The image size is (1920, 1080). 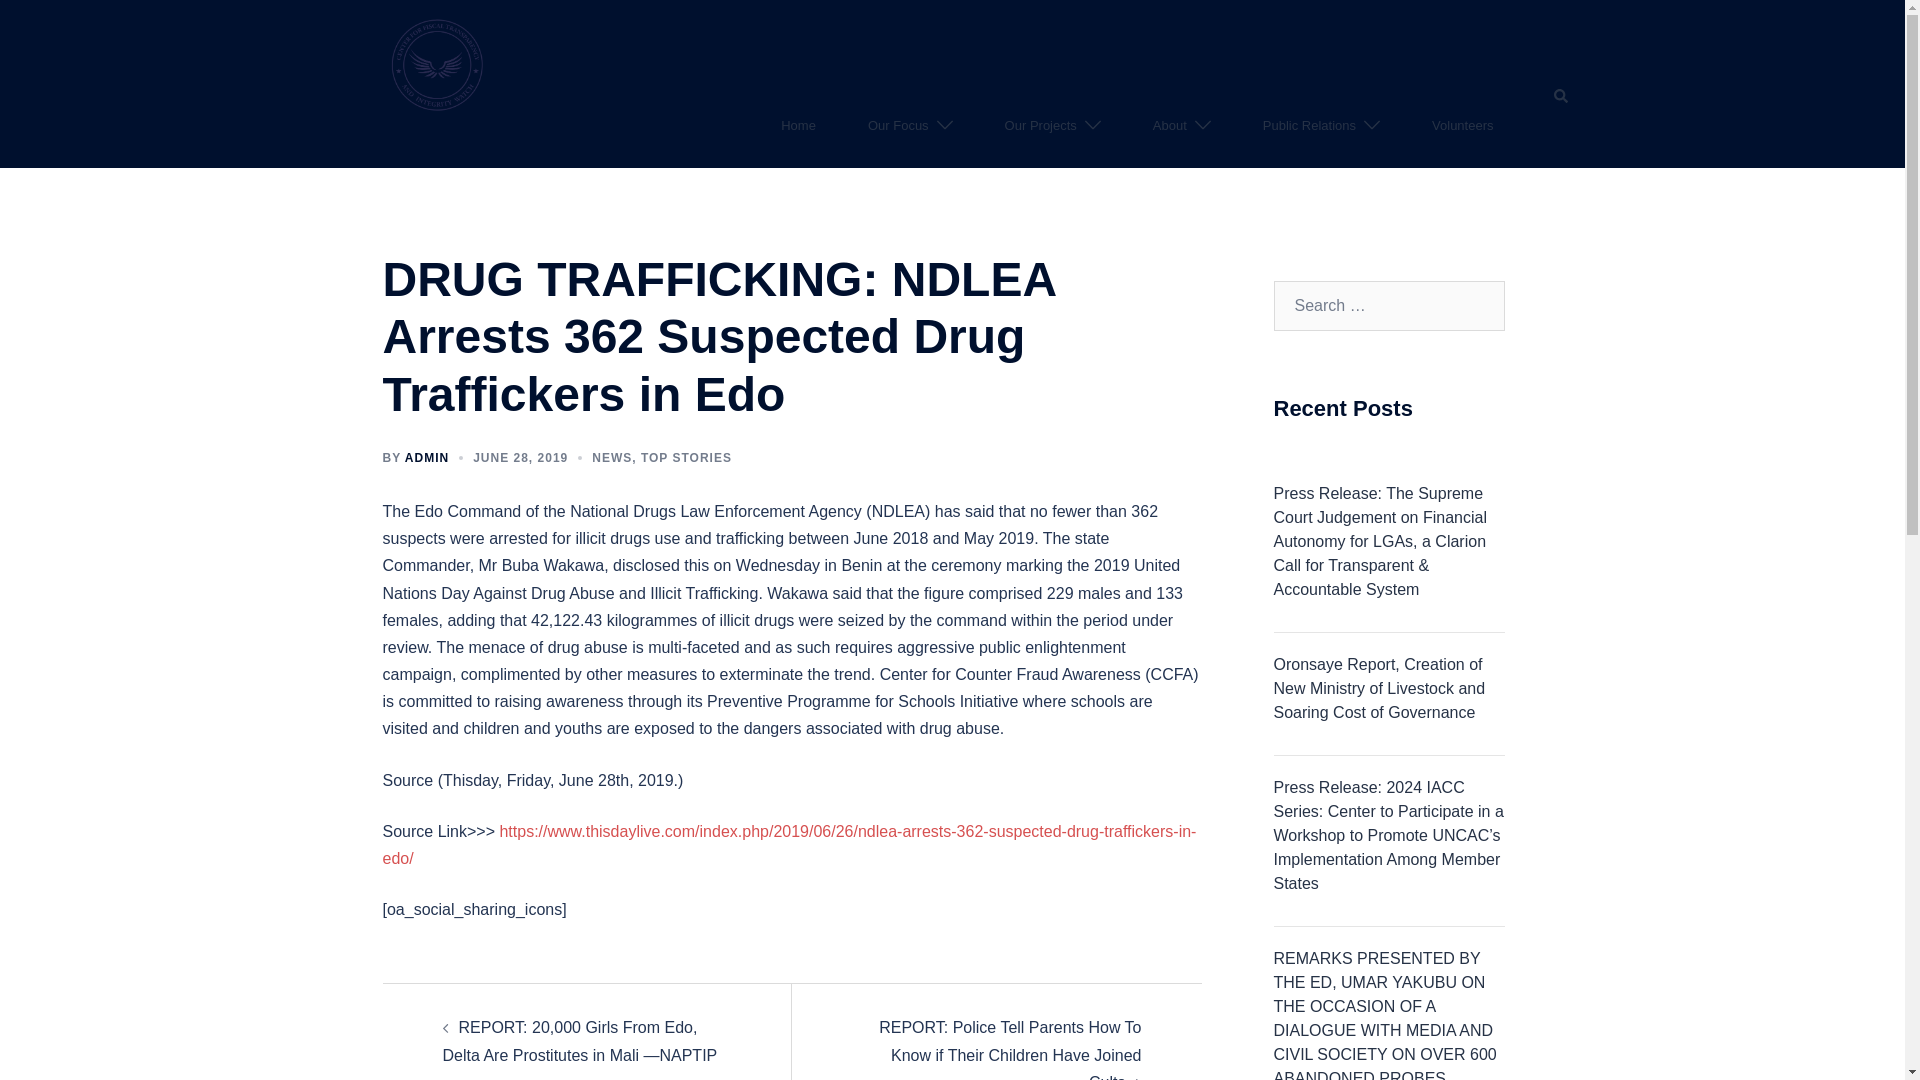 I want to click on Public Relations, so click(x=1309, y=126).